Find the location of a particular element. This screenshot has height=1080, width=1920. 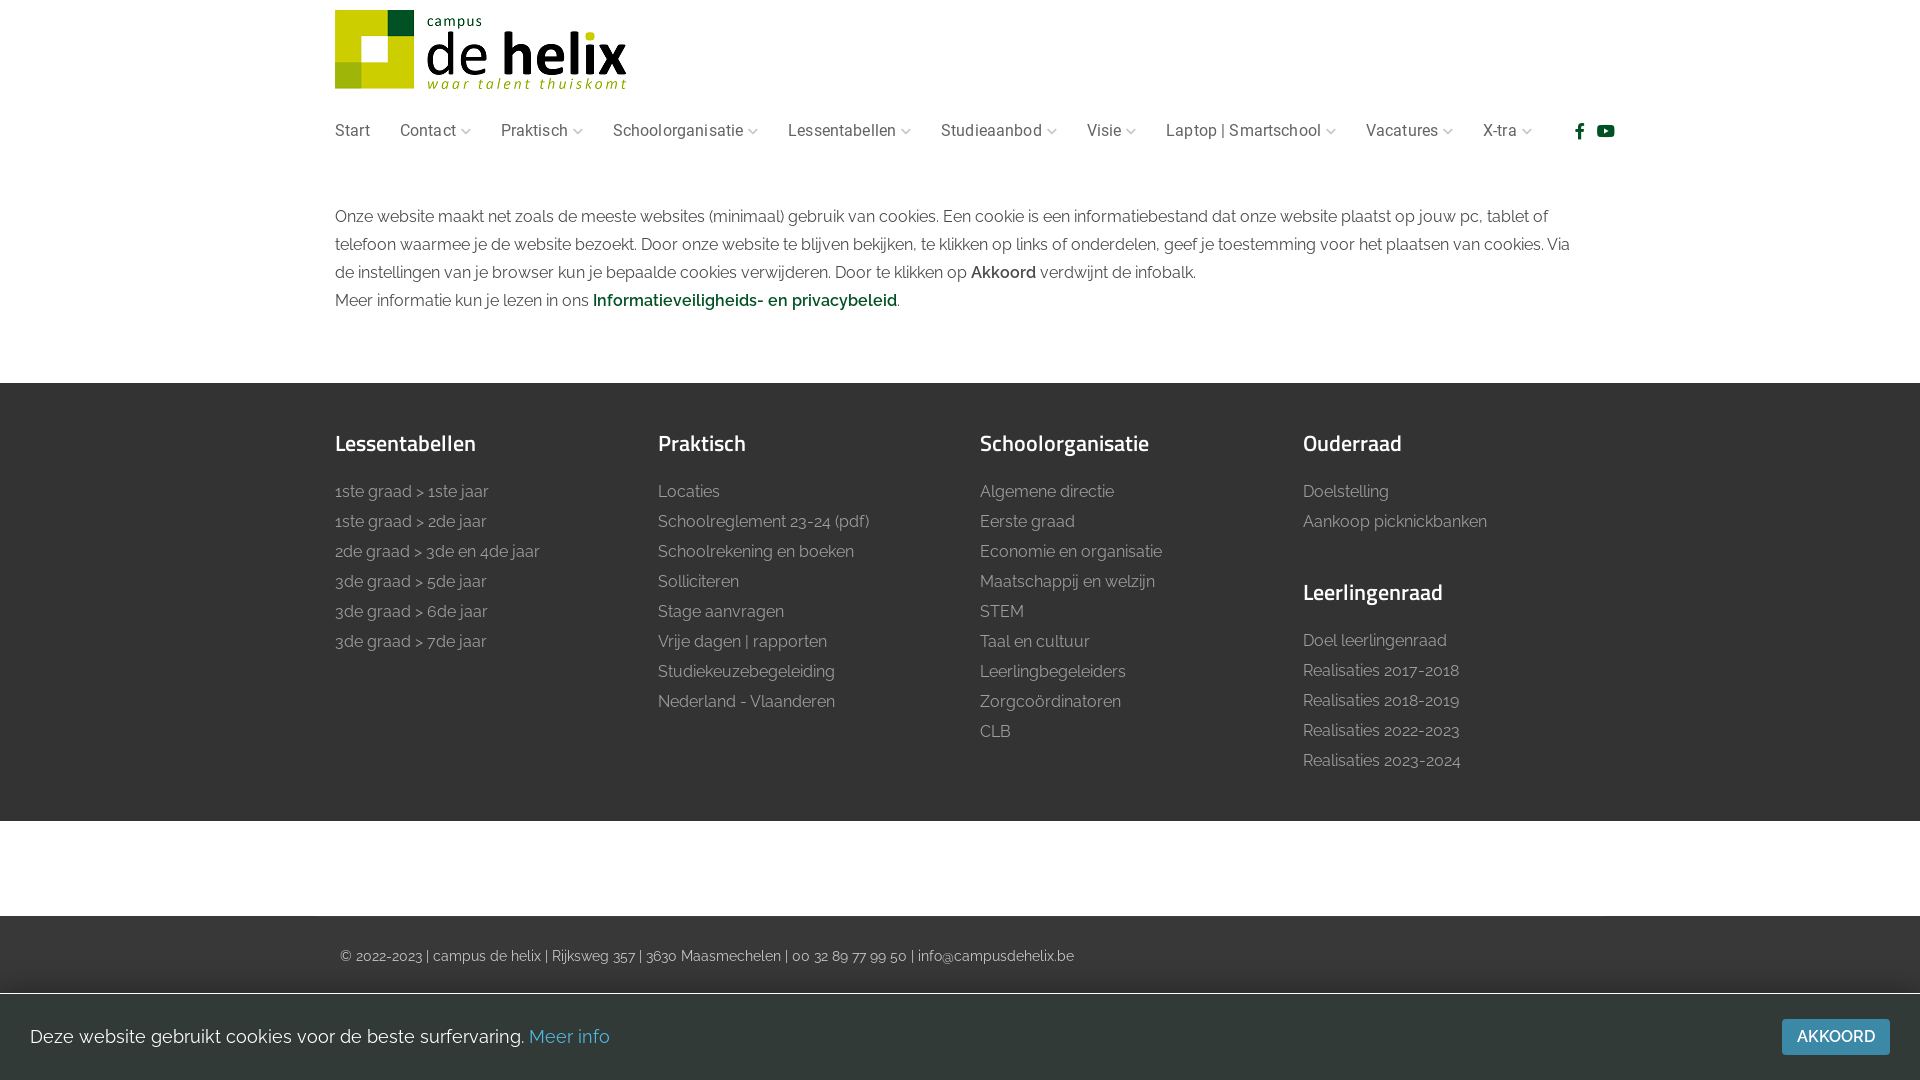

Aankoop picknickbanken is located at coordinates (1444, 522).